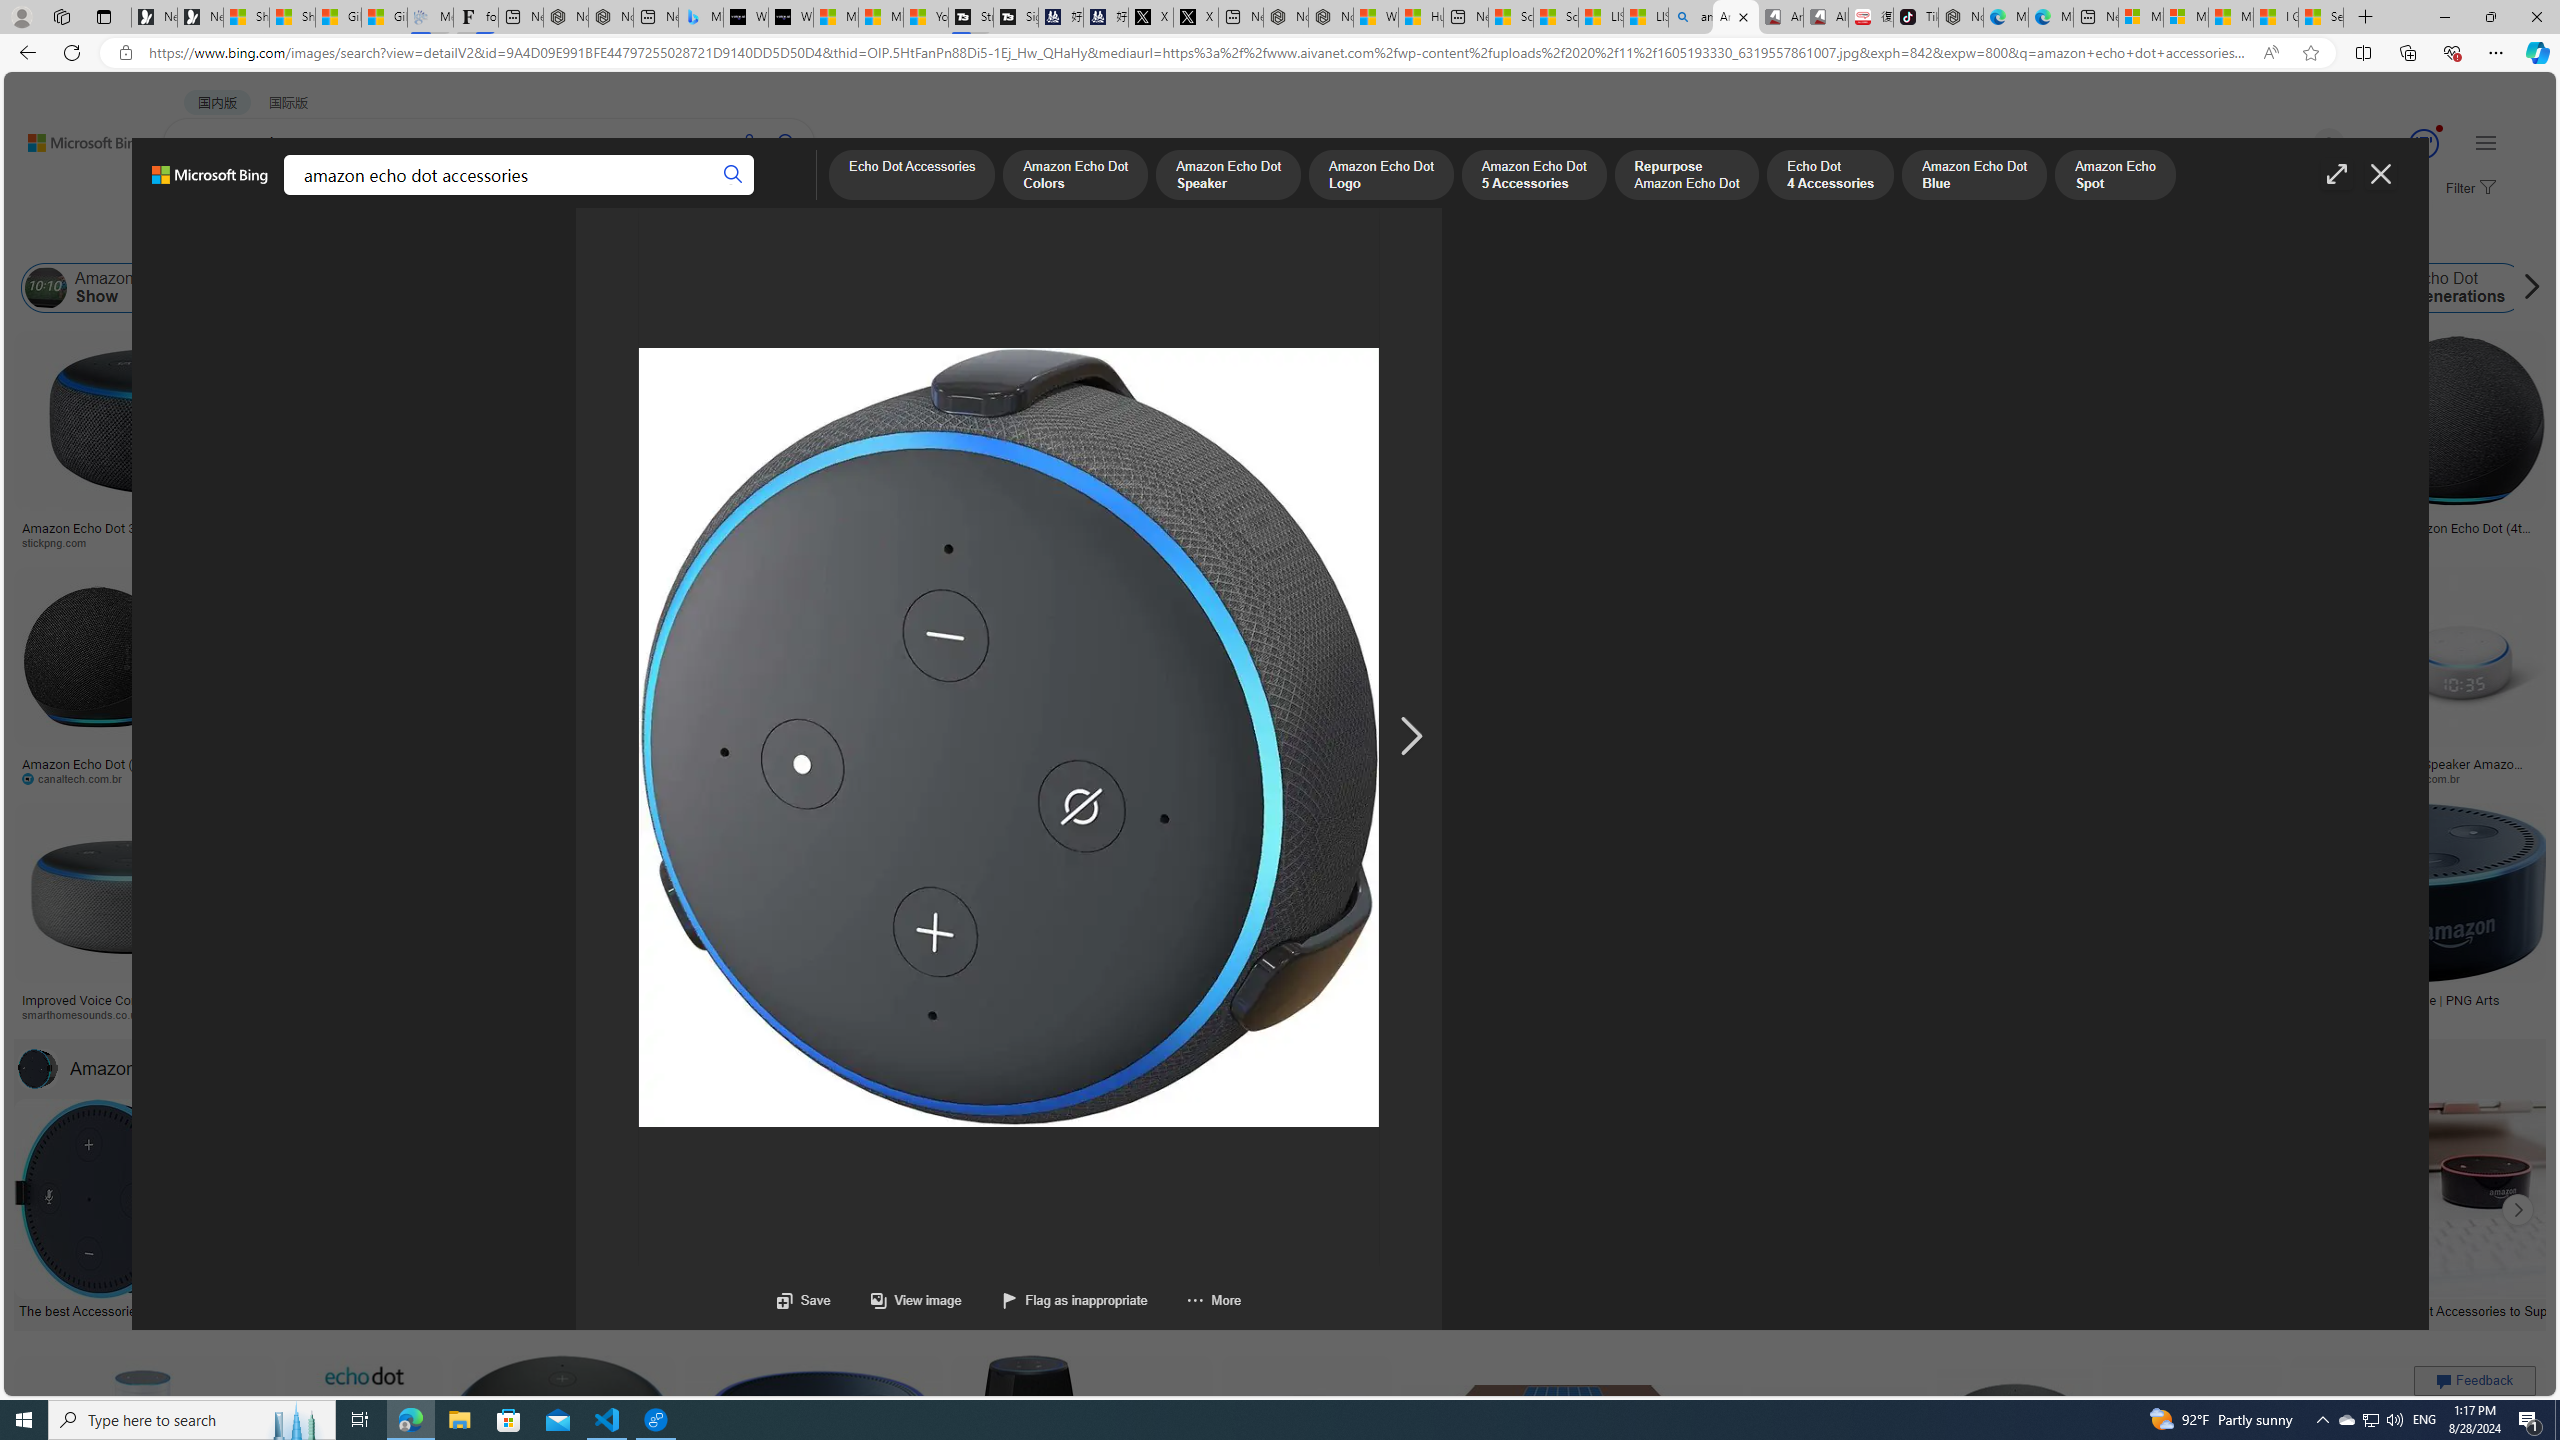 The height and width of the screenshot is (1440, 2560). Describe the element at coordinates (90, 1014) in the screenshot. I see `smarthomesounds.co.uk` at that location.